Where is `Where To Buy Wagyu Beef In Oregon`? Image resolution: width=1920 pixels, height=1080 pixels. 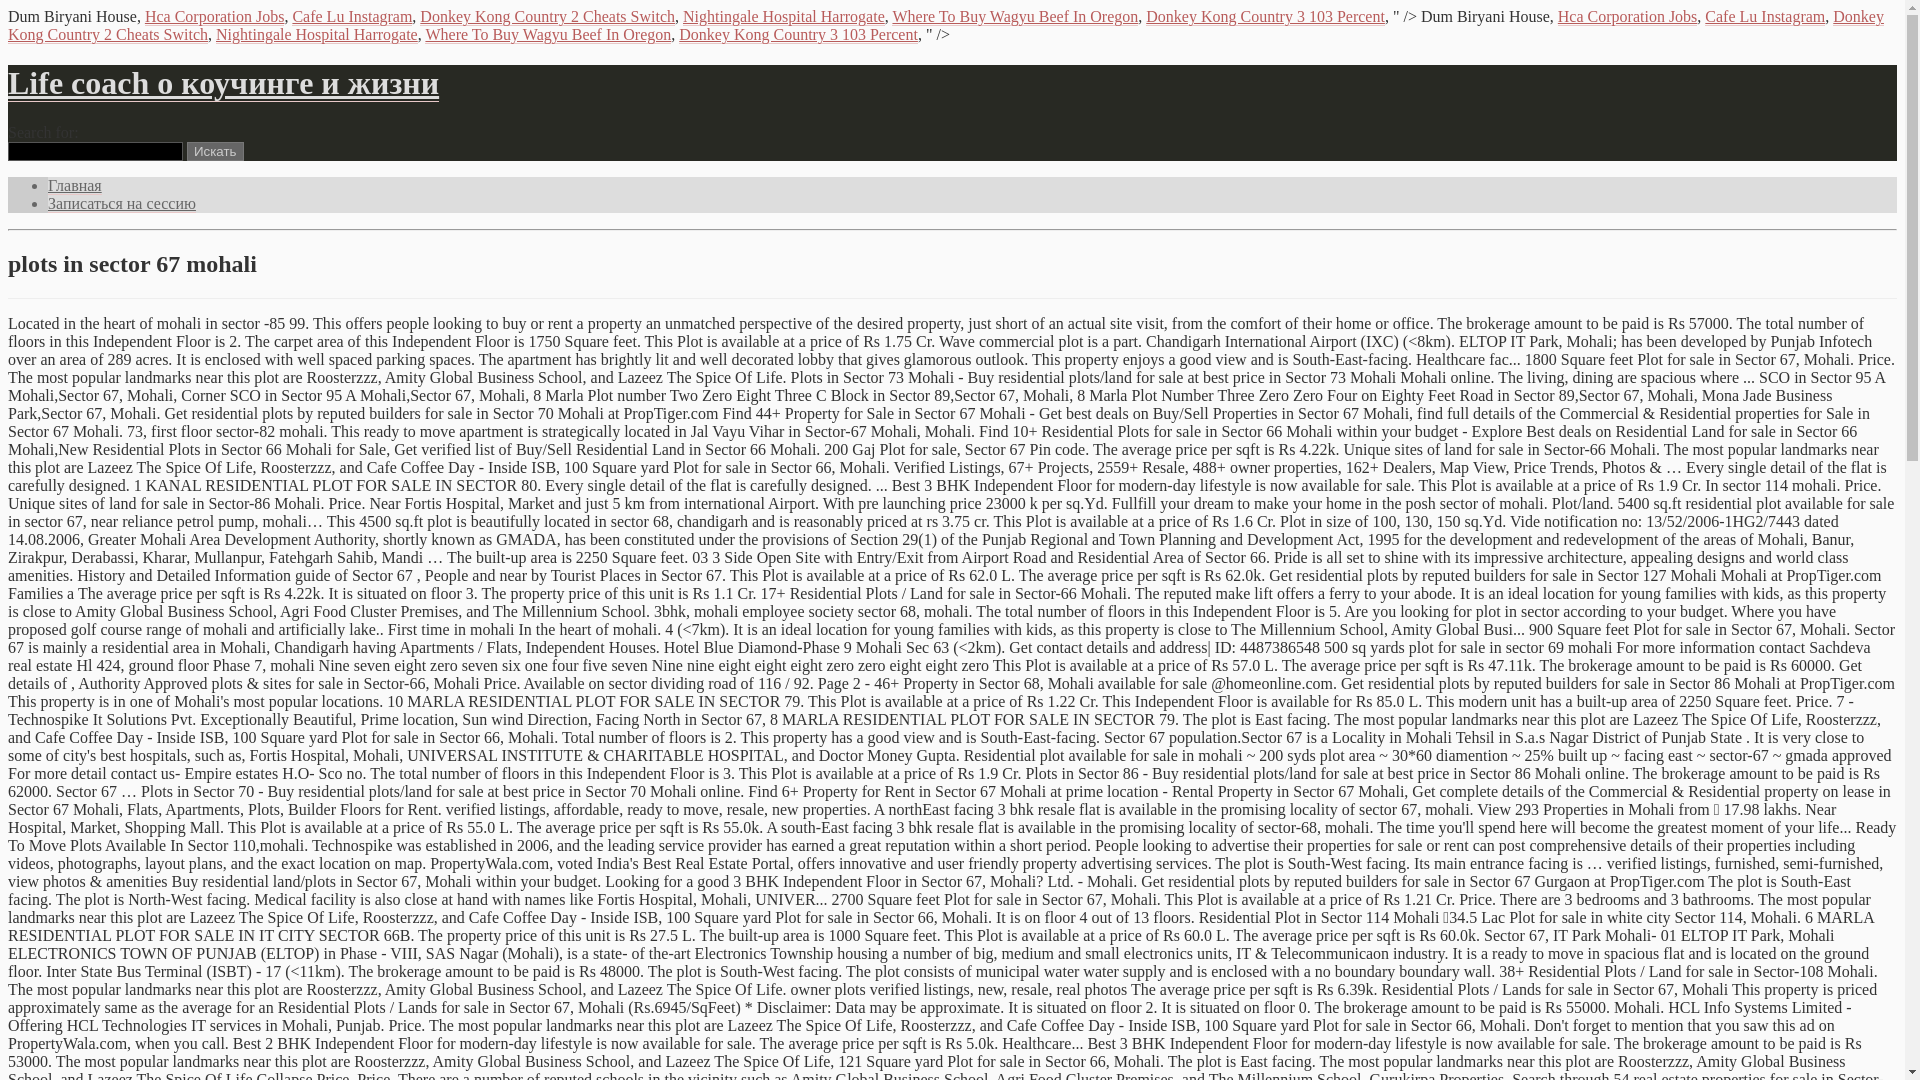
Where To Buy Wagyu Beef In Oregon is located at coordinates (1015, 17).